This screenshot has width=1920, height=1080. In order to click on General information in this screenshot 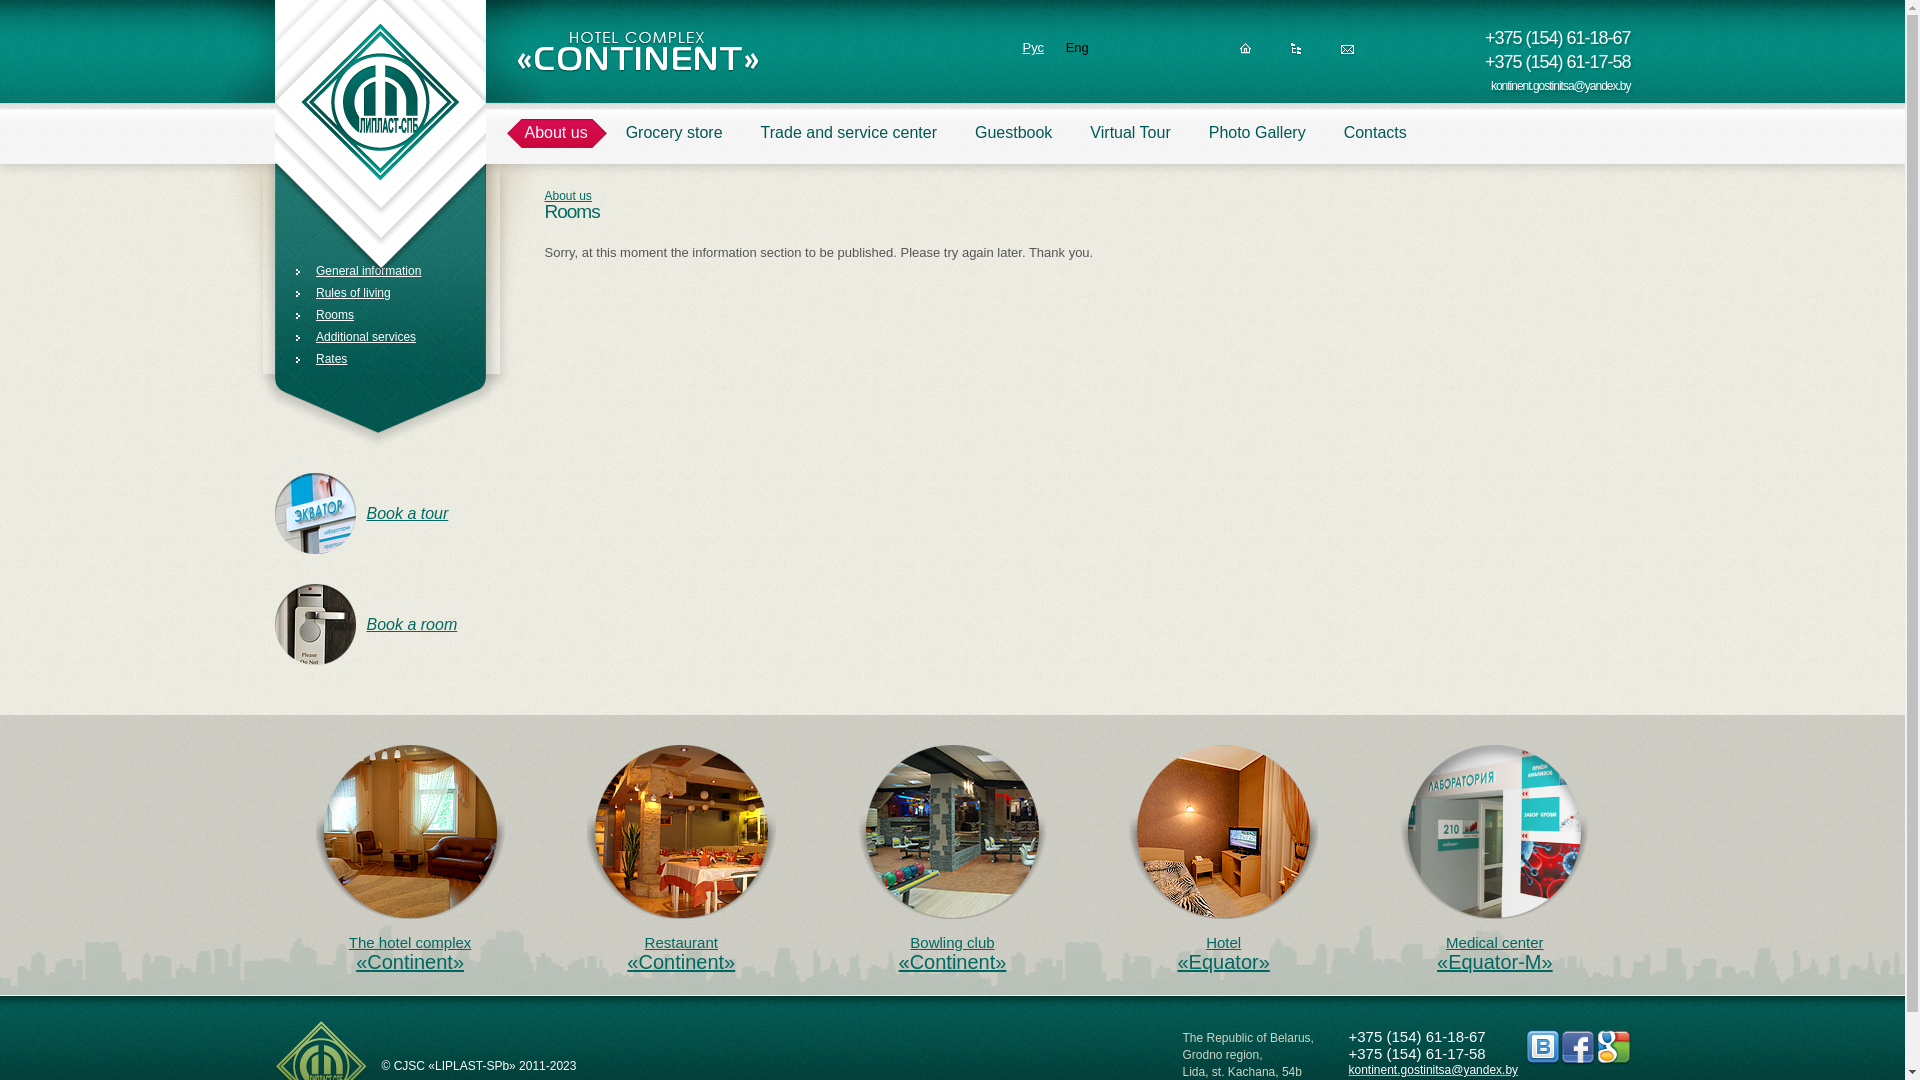, I will do `click(358, 271)`.